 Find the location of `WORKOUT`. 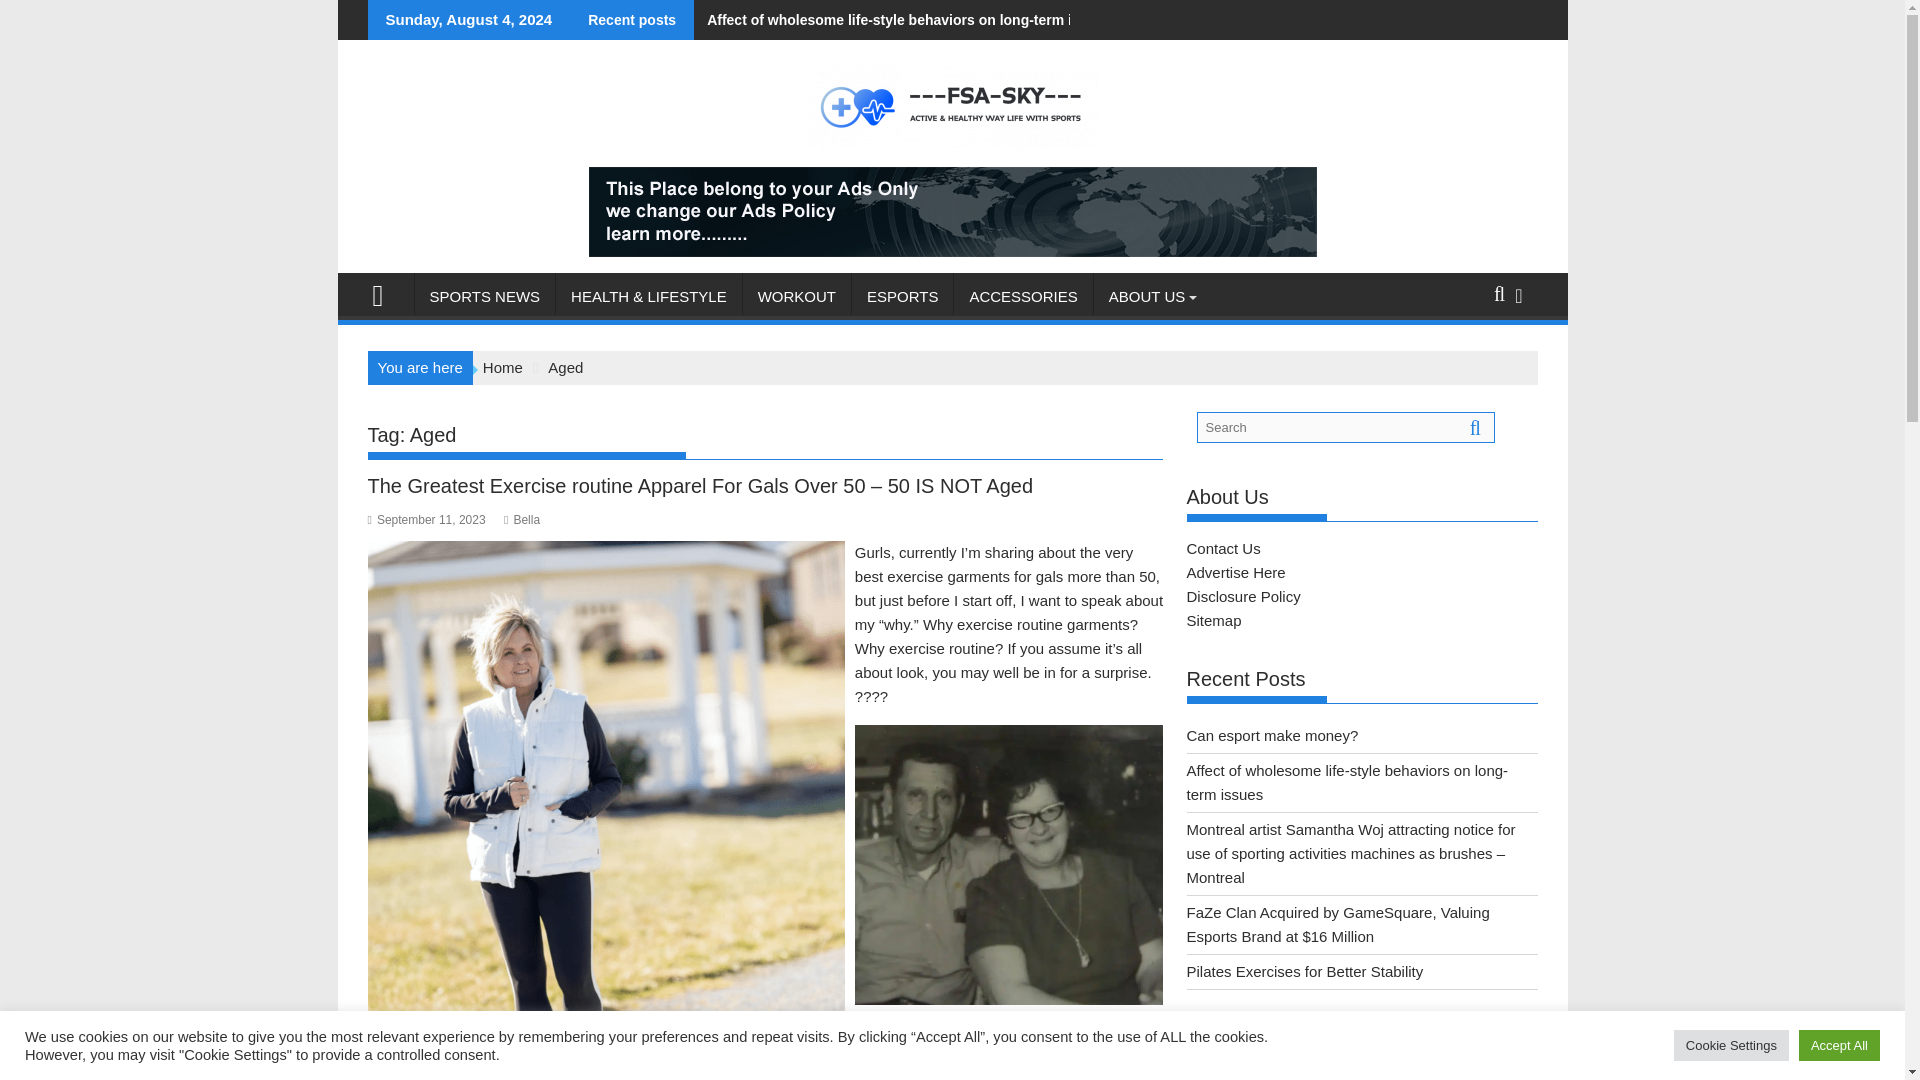

WORKOUT is located at coordinates (796, 296).